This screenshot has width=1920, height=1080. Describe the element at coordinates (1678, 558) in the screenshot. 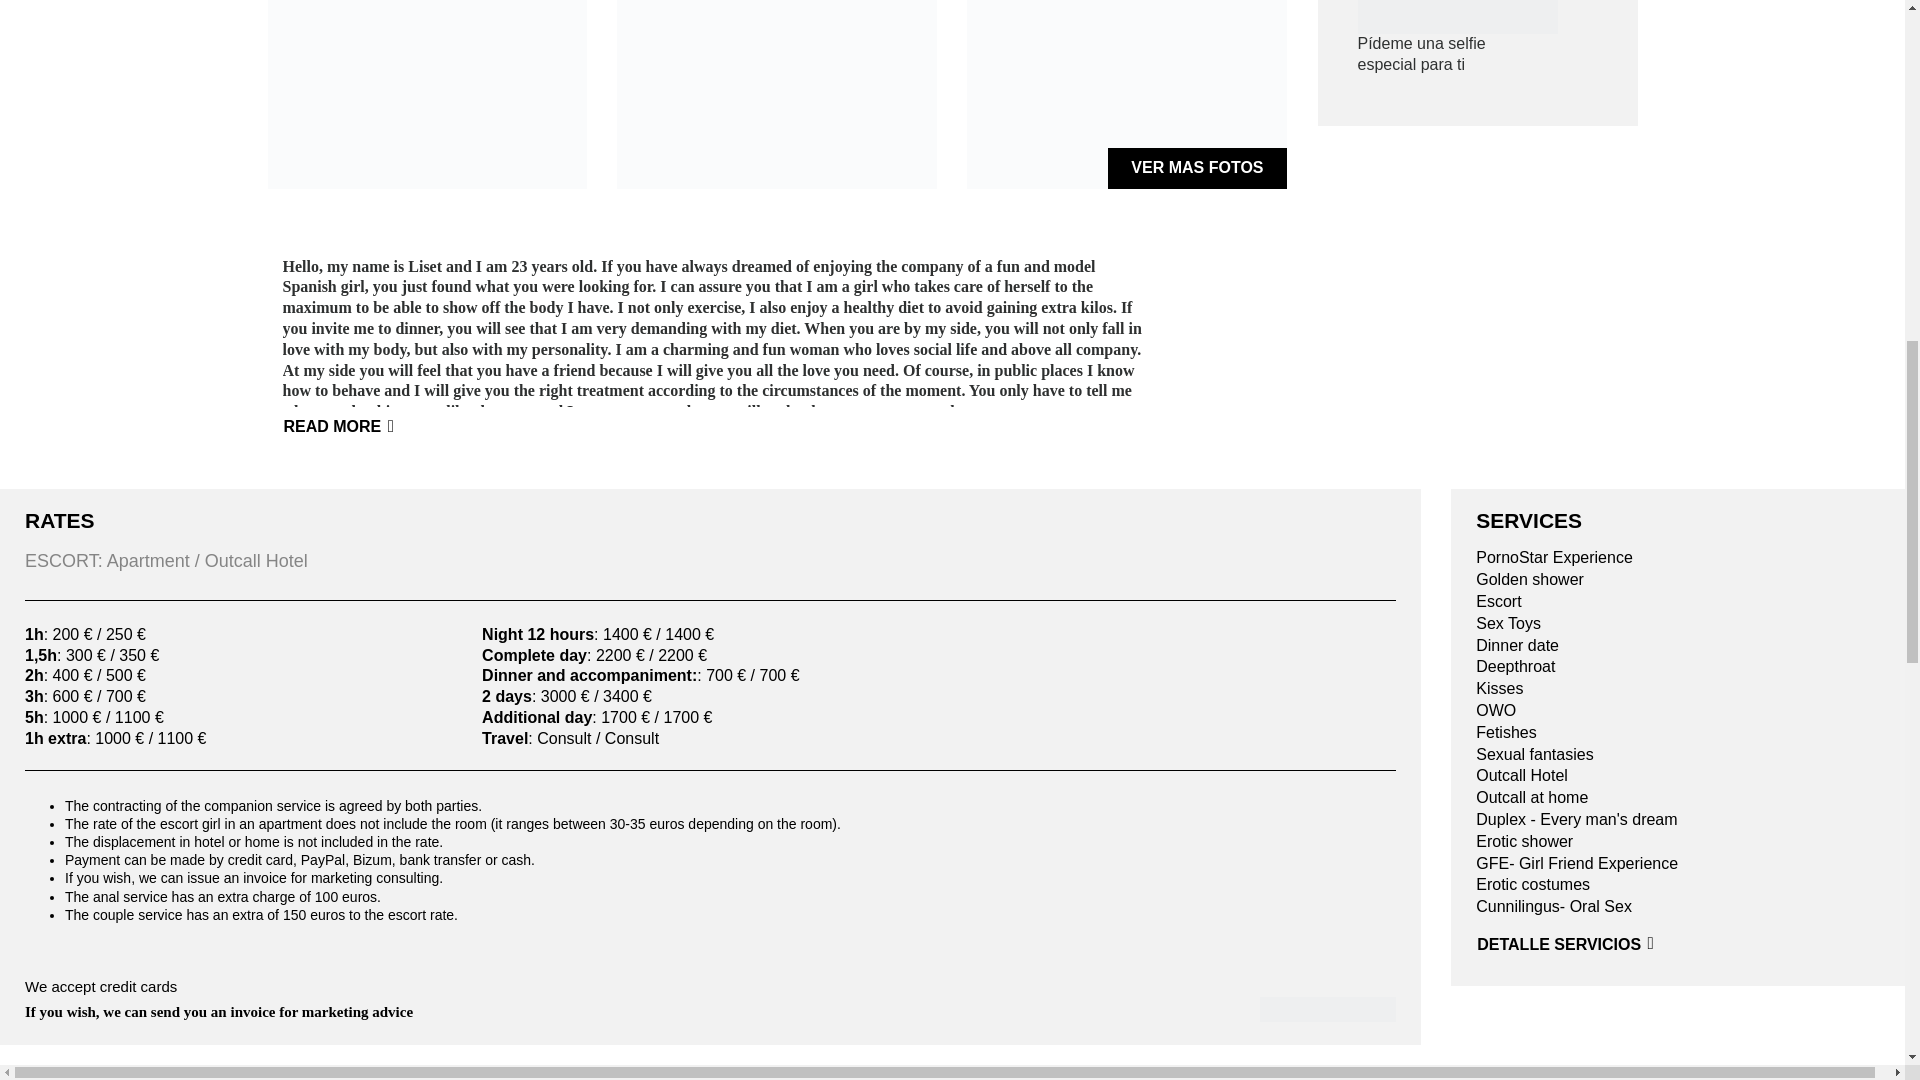

I see `PornoStar Experience` at that location.